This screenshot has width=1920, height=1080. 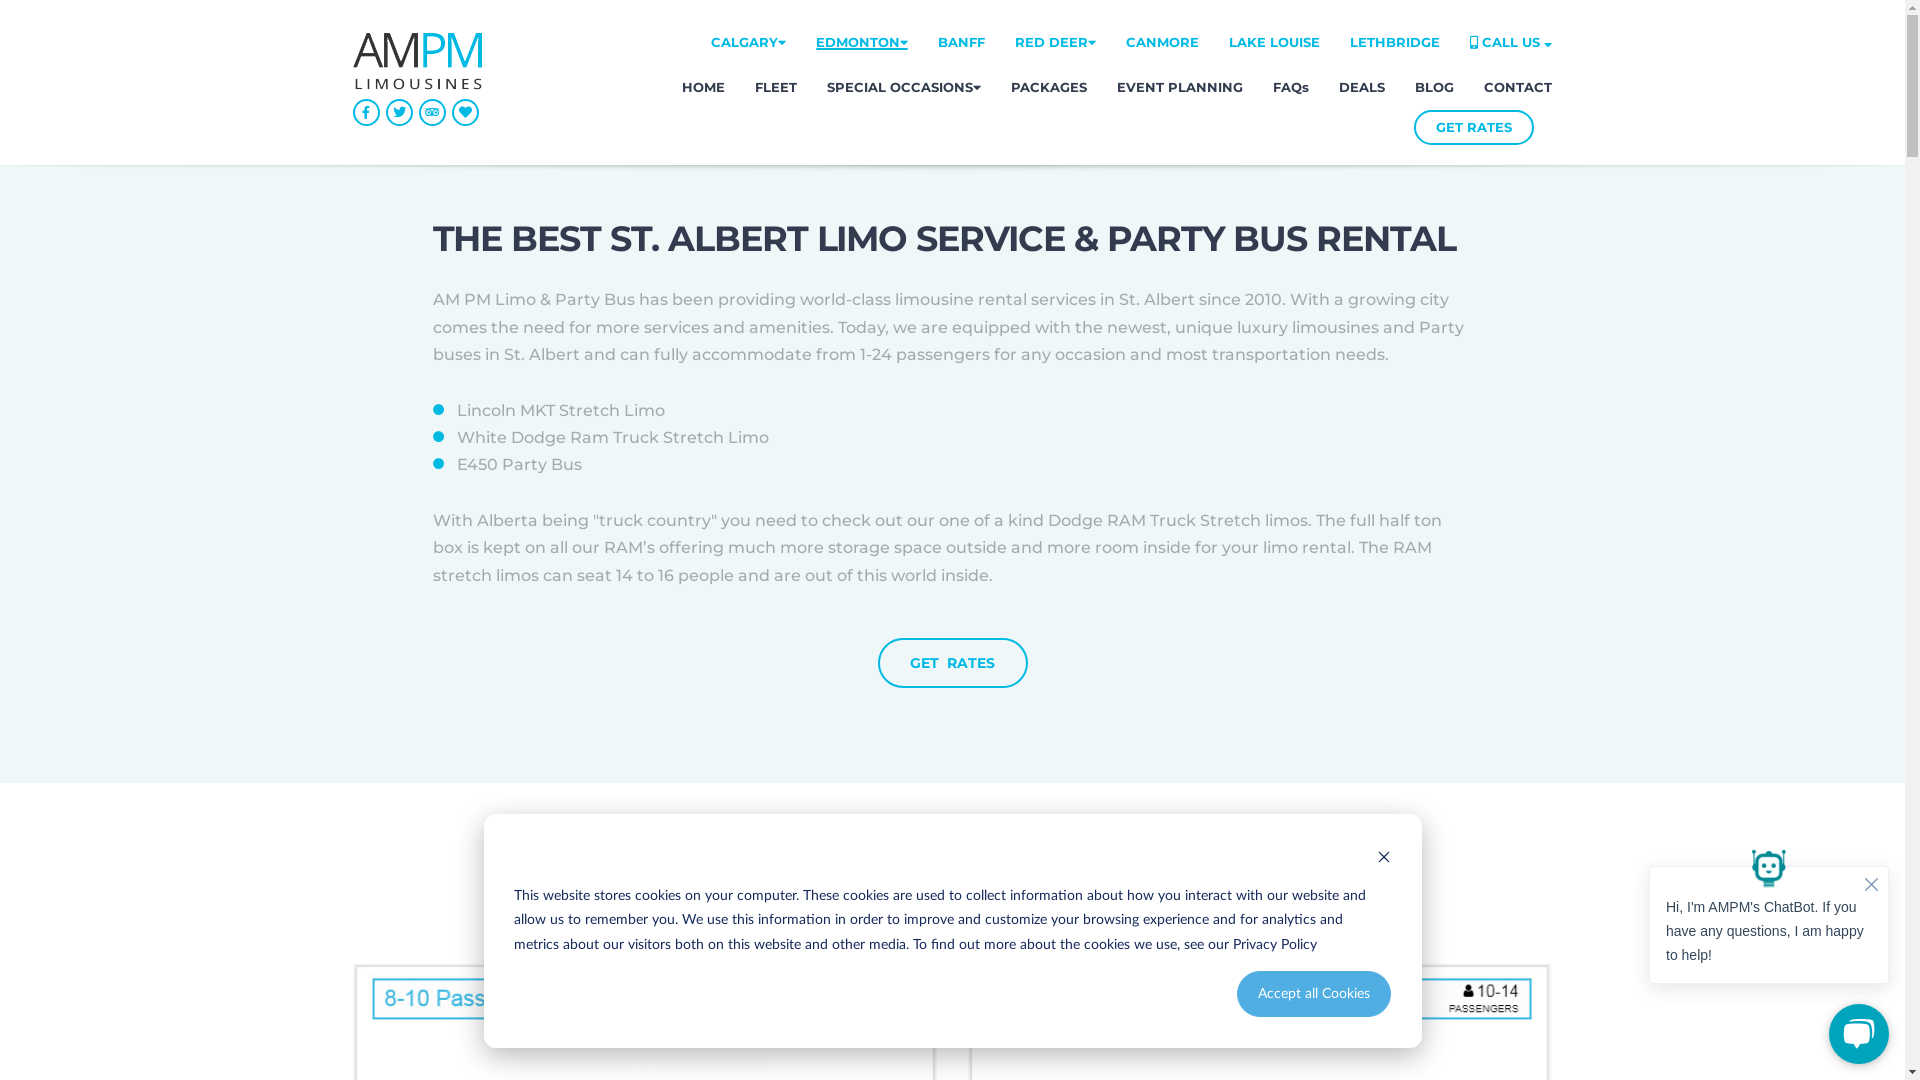 What do you see at coordinates (1395, 42) in the screenshot?
I see `LETHBRIDGE` at bounding box center [1395, 42].